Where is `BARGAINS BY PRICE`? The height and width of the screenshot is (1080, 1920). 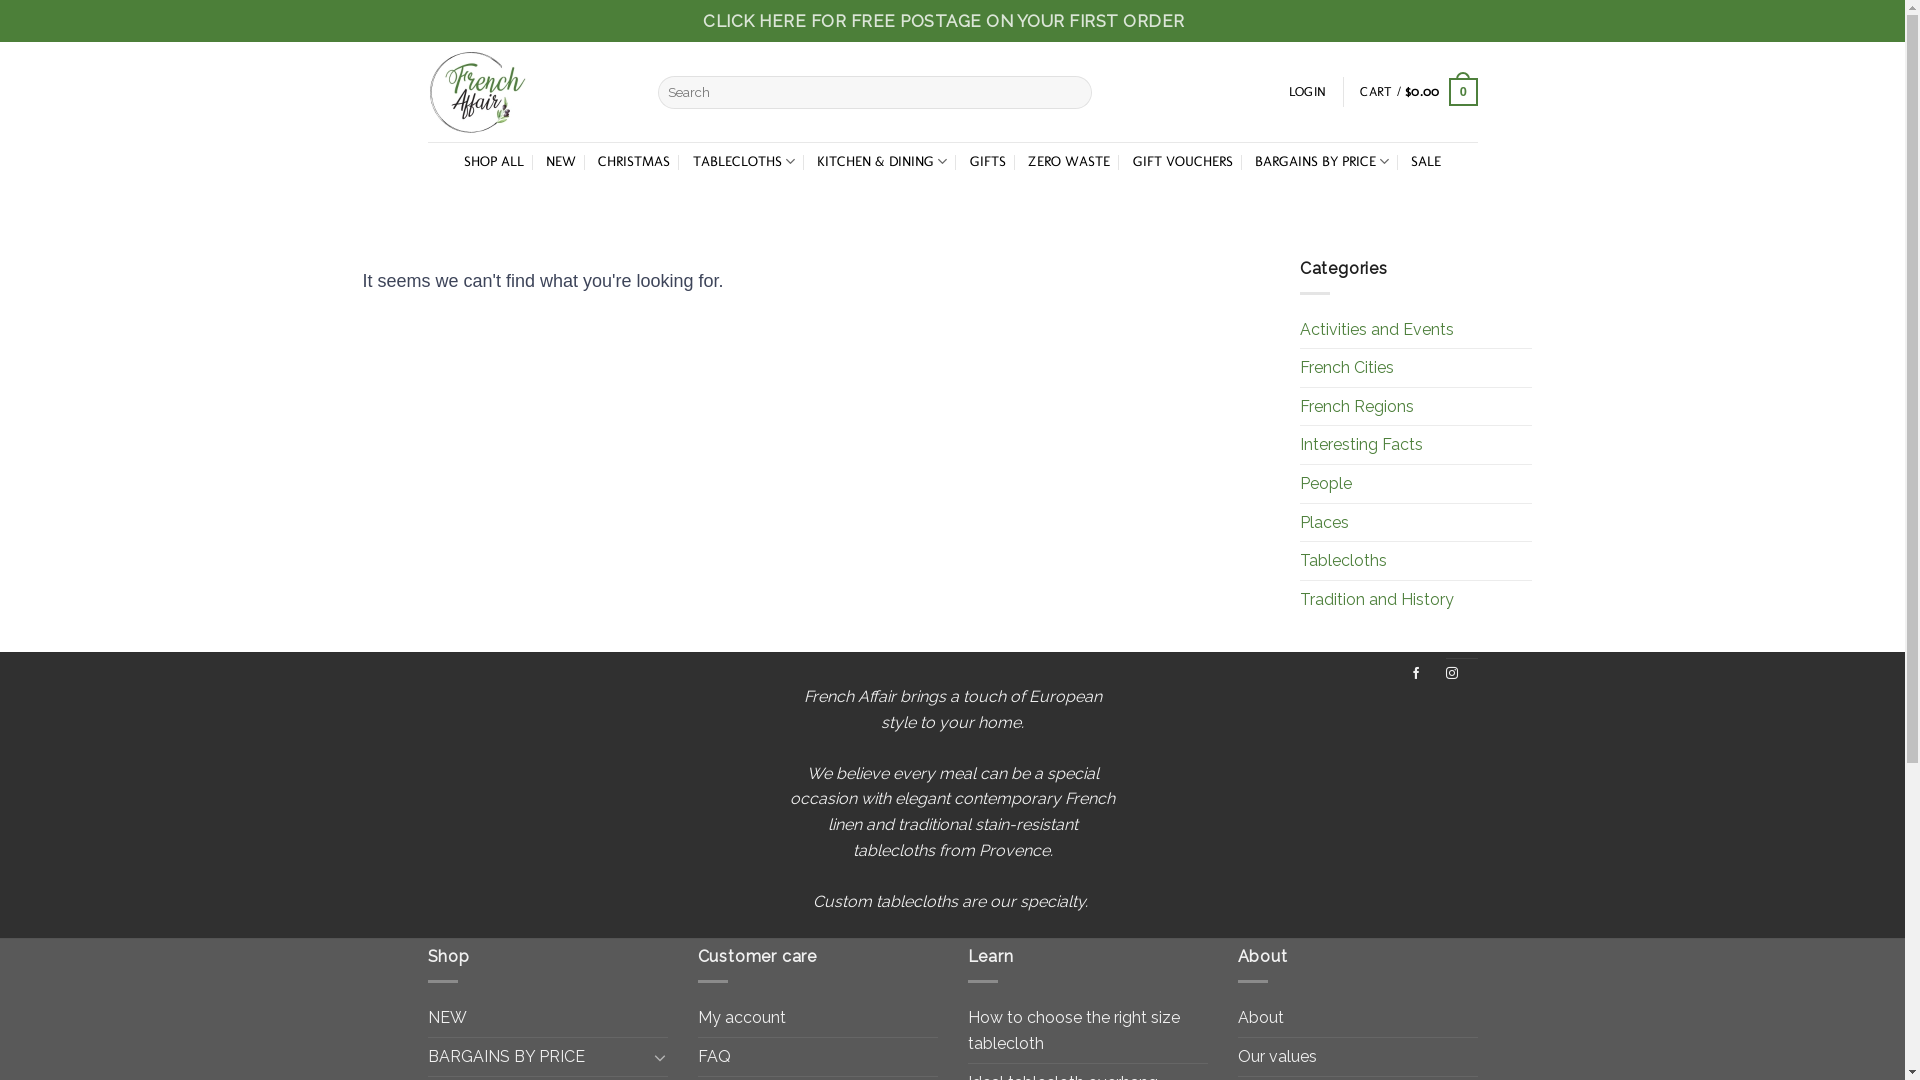
BARGAINS BY PRICE is located at coordinates (538, 1057).